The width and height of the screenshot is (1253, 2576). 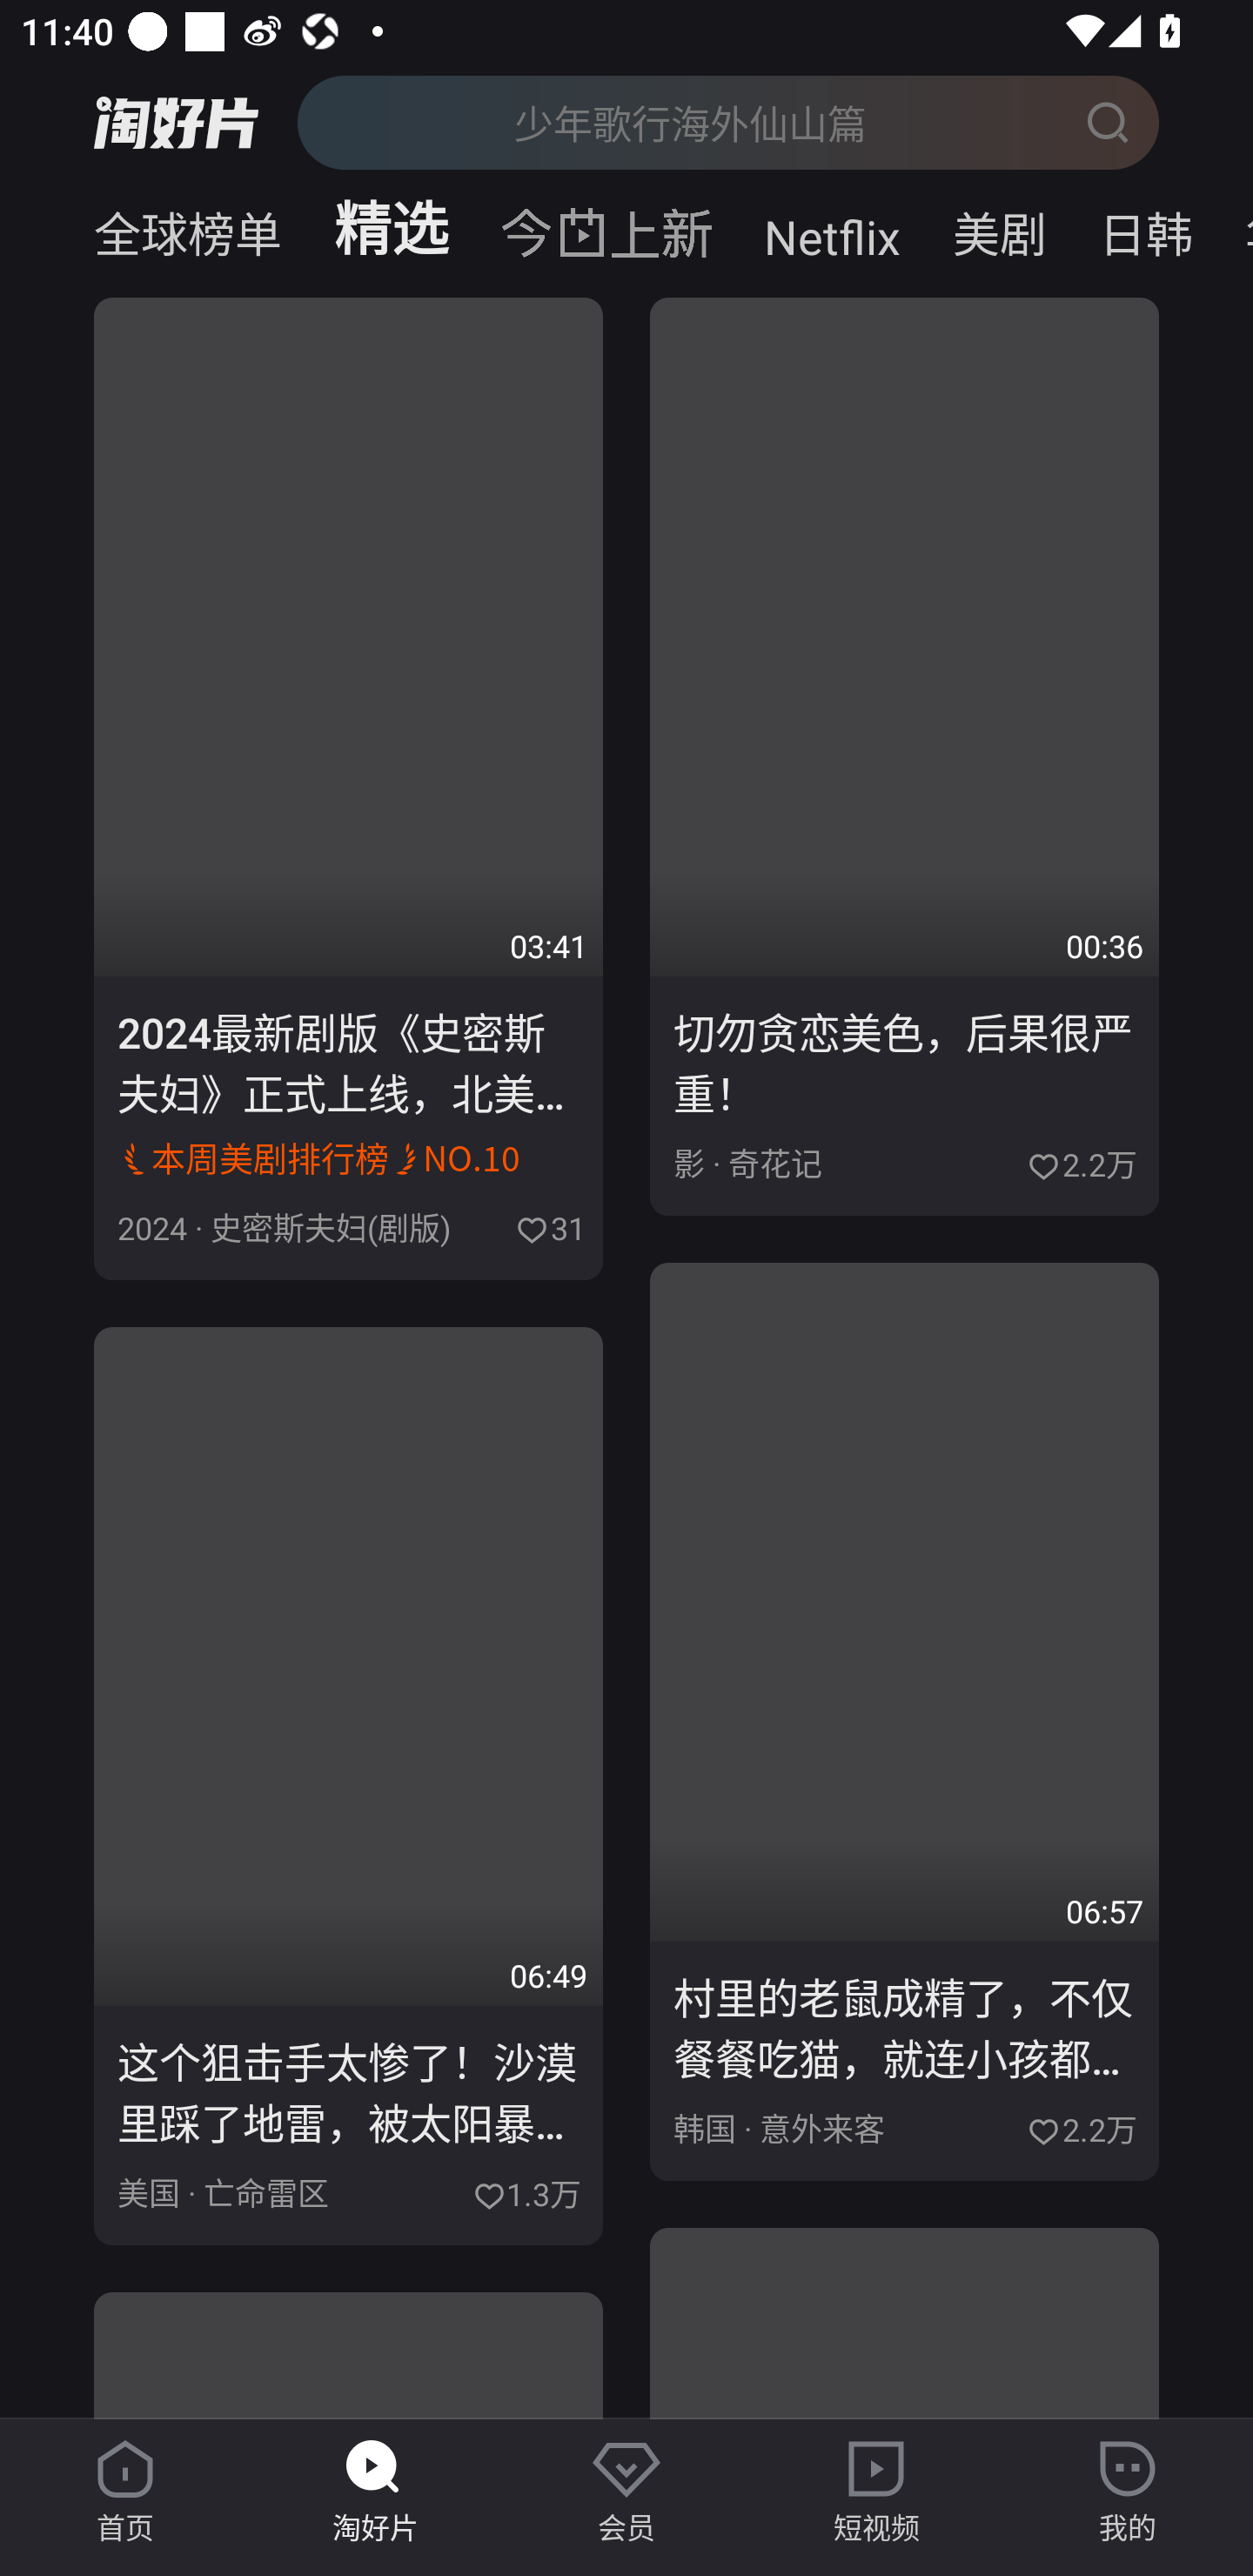 I want to click on 首页, so click(x=125, y=2492).